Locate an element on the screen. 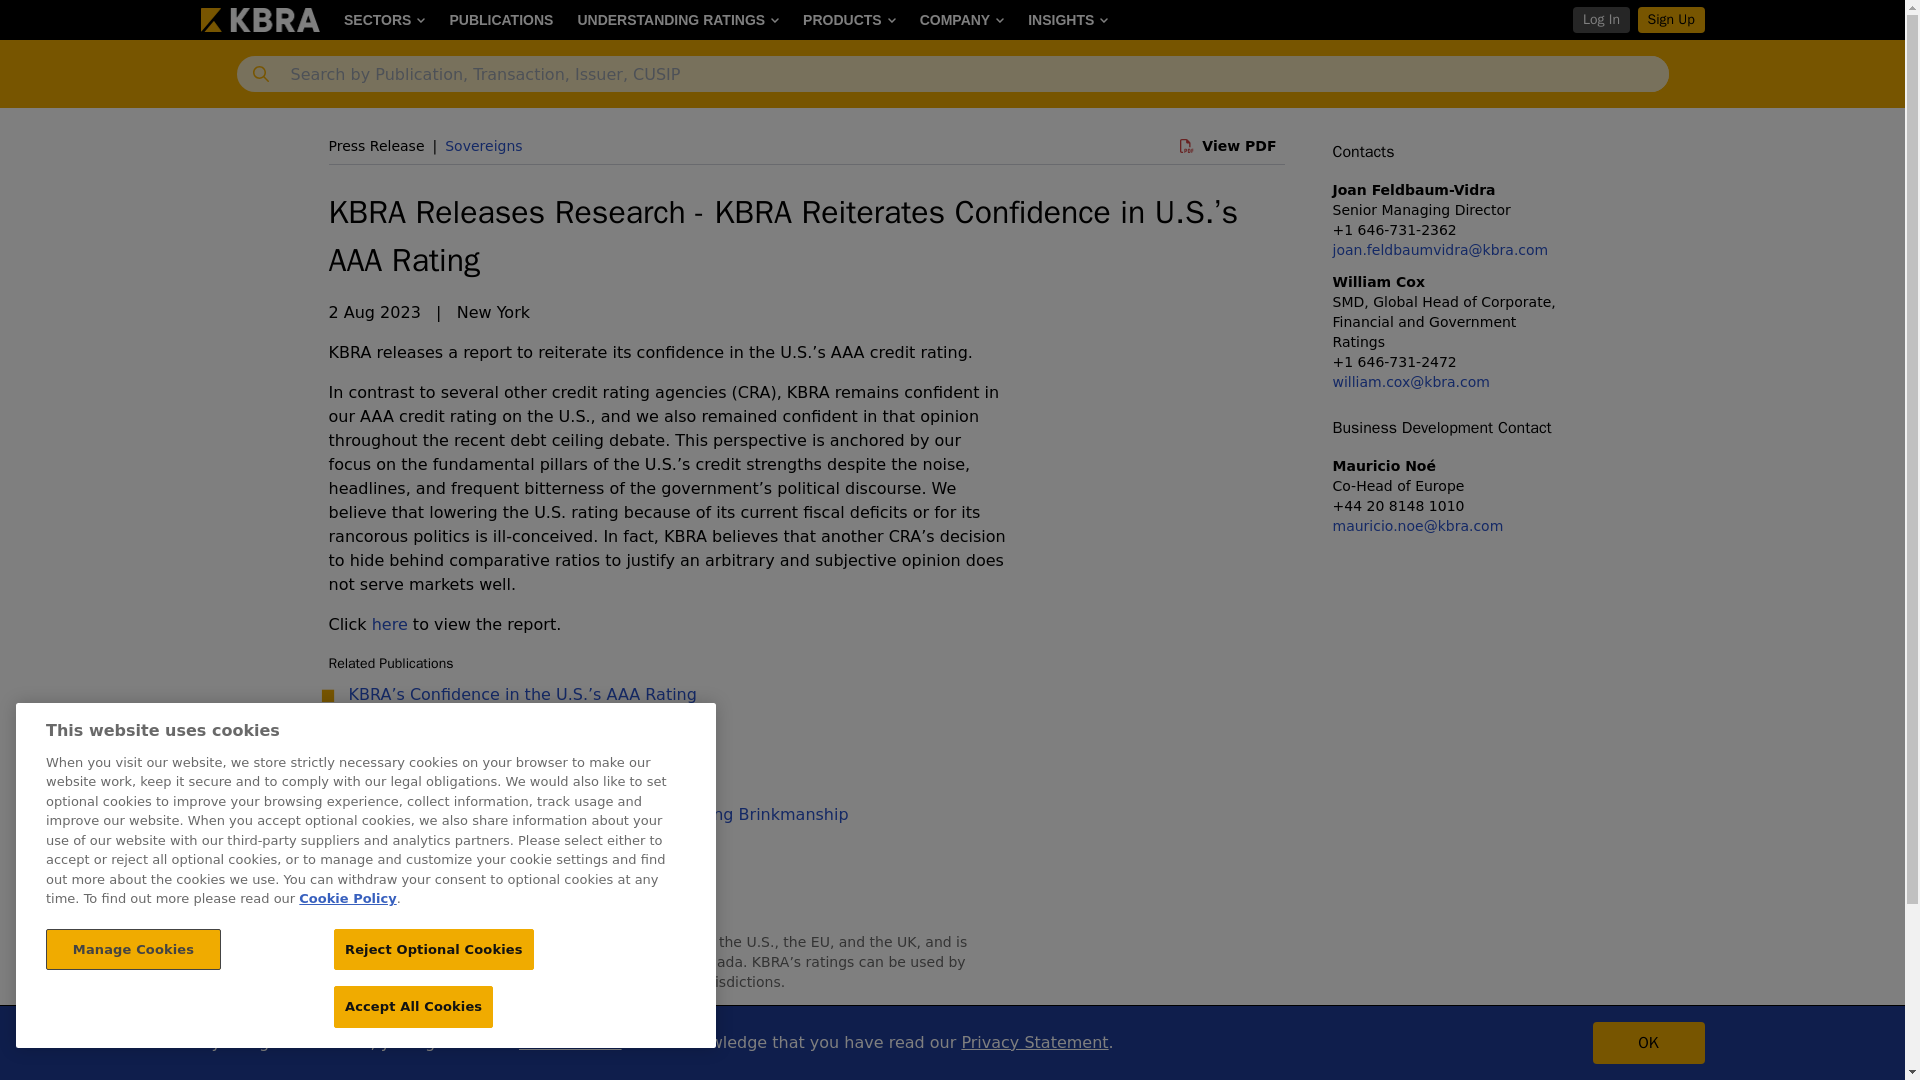  COMPANY is located at coordinates (962, 20).